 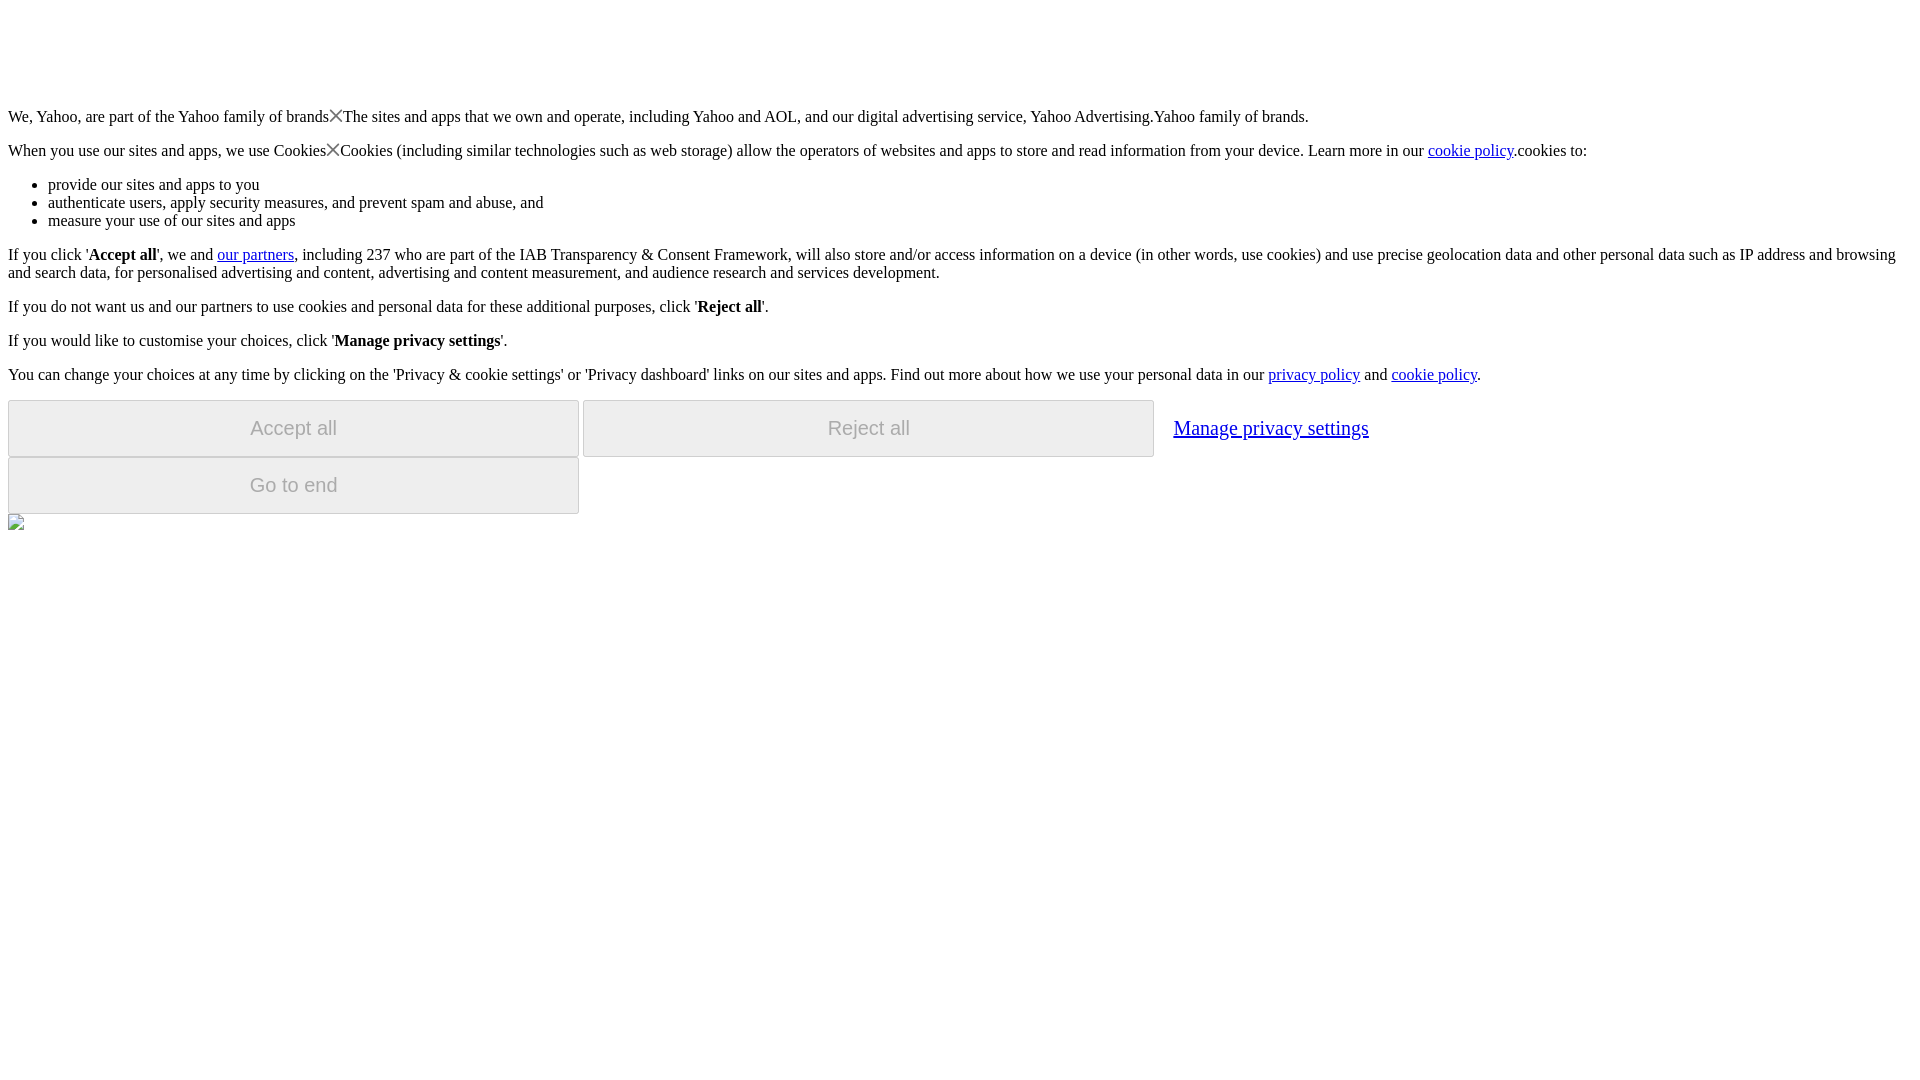 What do you see at coordinates (293, 485) in the screenshot?
I see `Go to end` at bounding box center [293, 485].